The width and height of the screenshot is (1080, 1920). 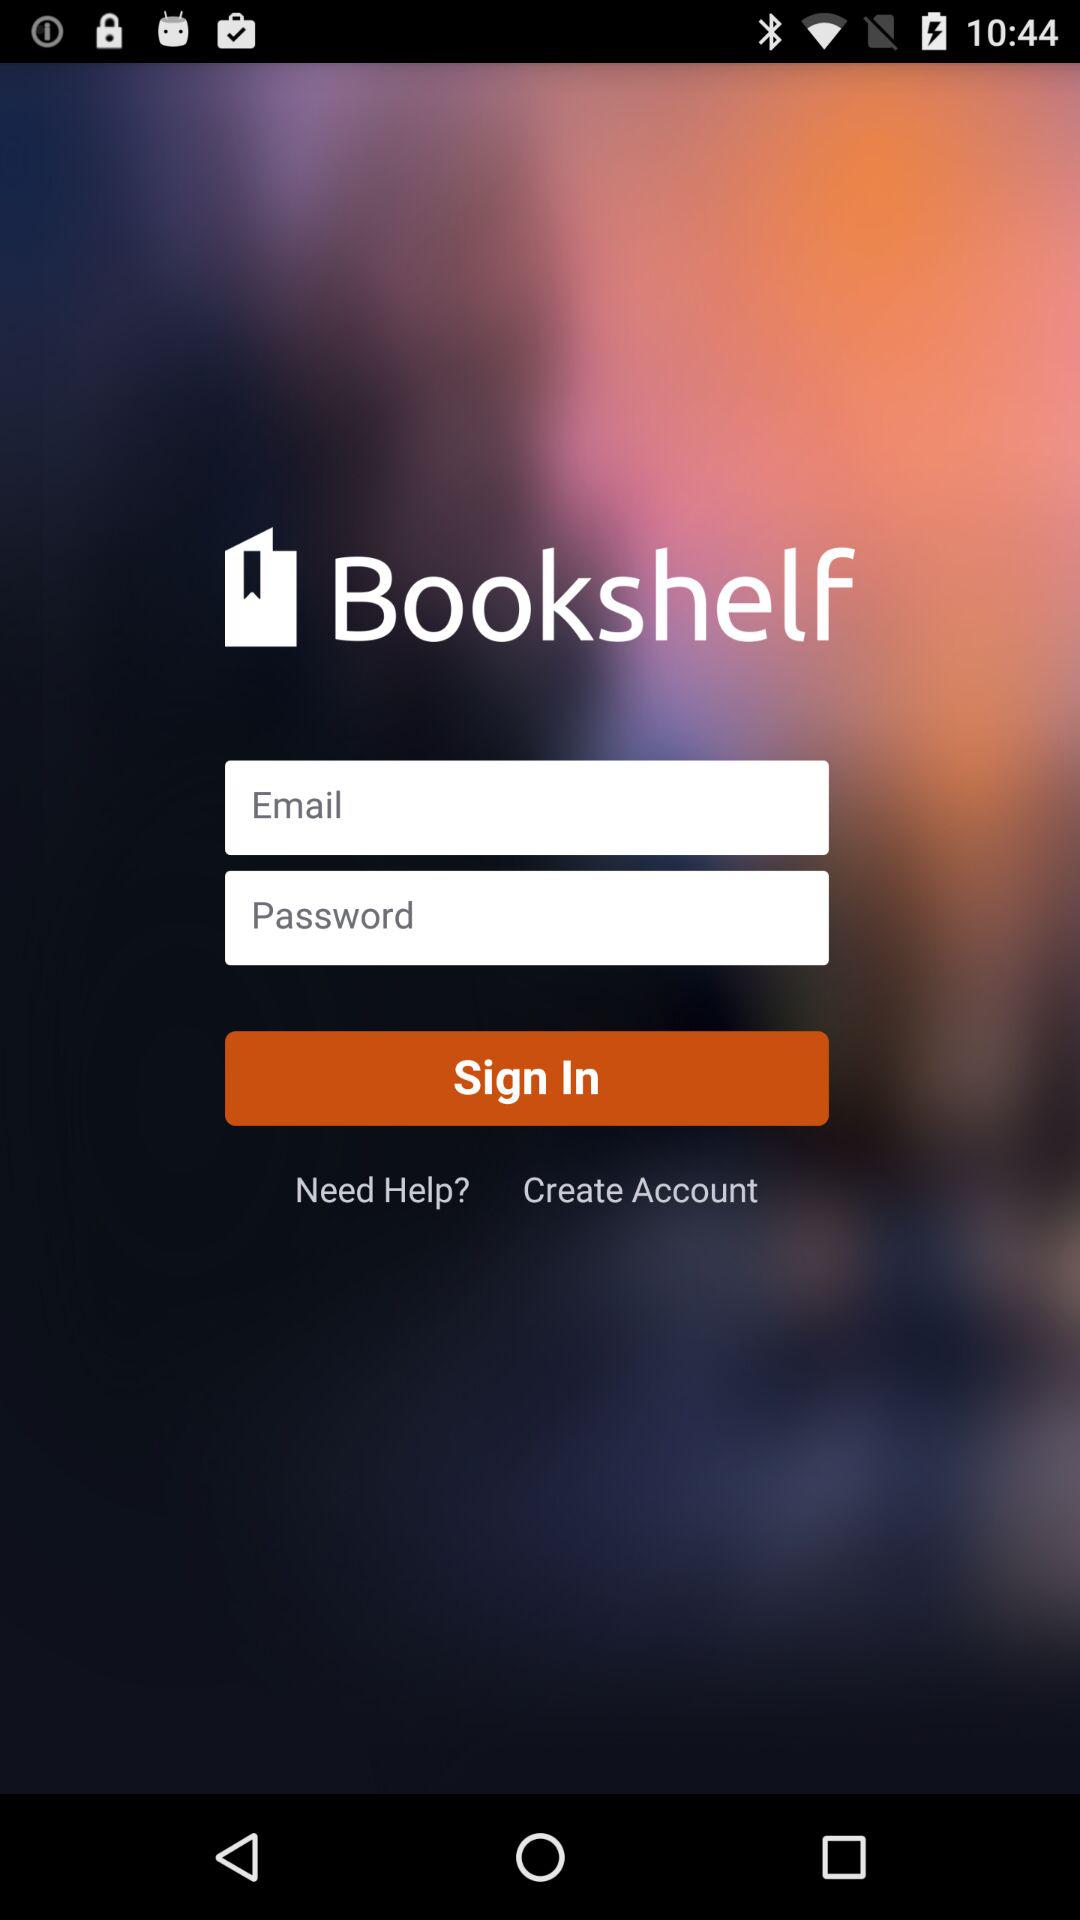 I want to click on press button below the sign in button, so click(x=640, y=1188).